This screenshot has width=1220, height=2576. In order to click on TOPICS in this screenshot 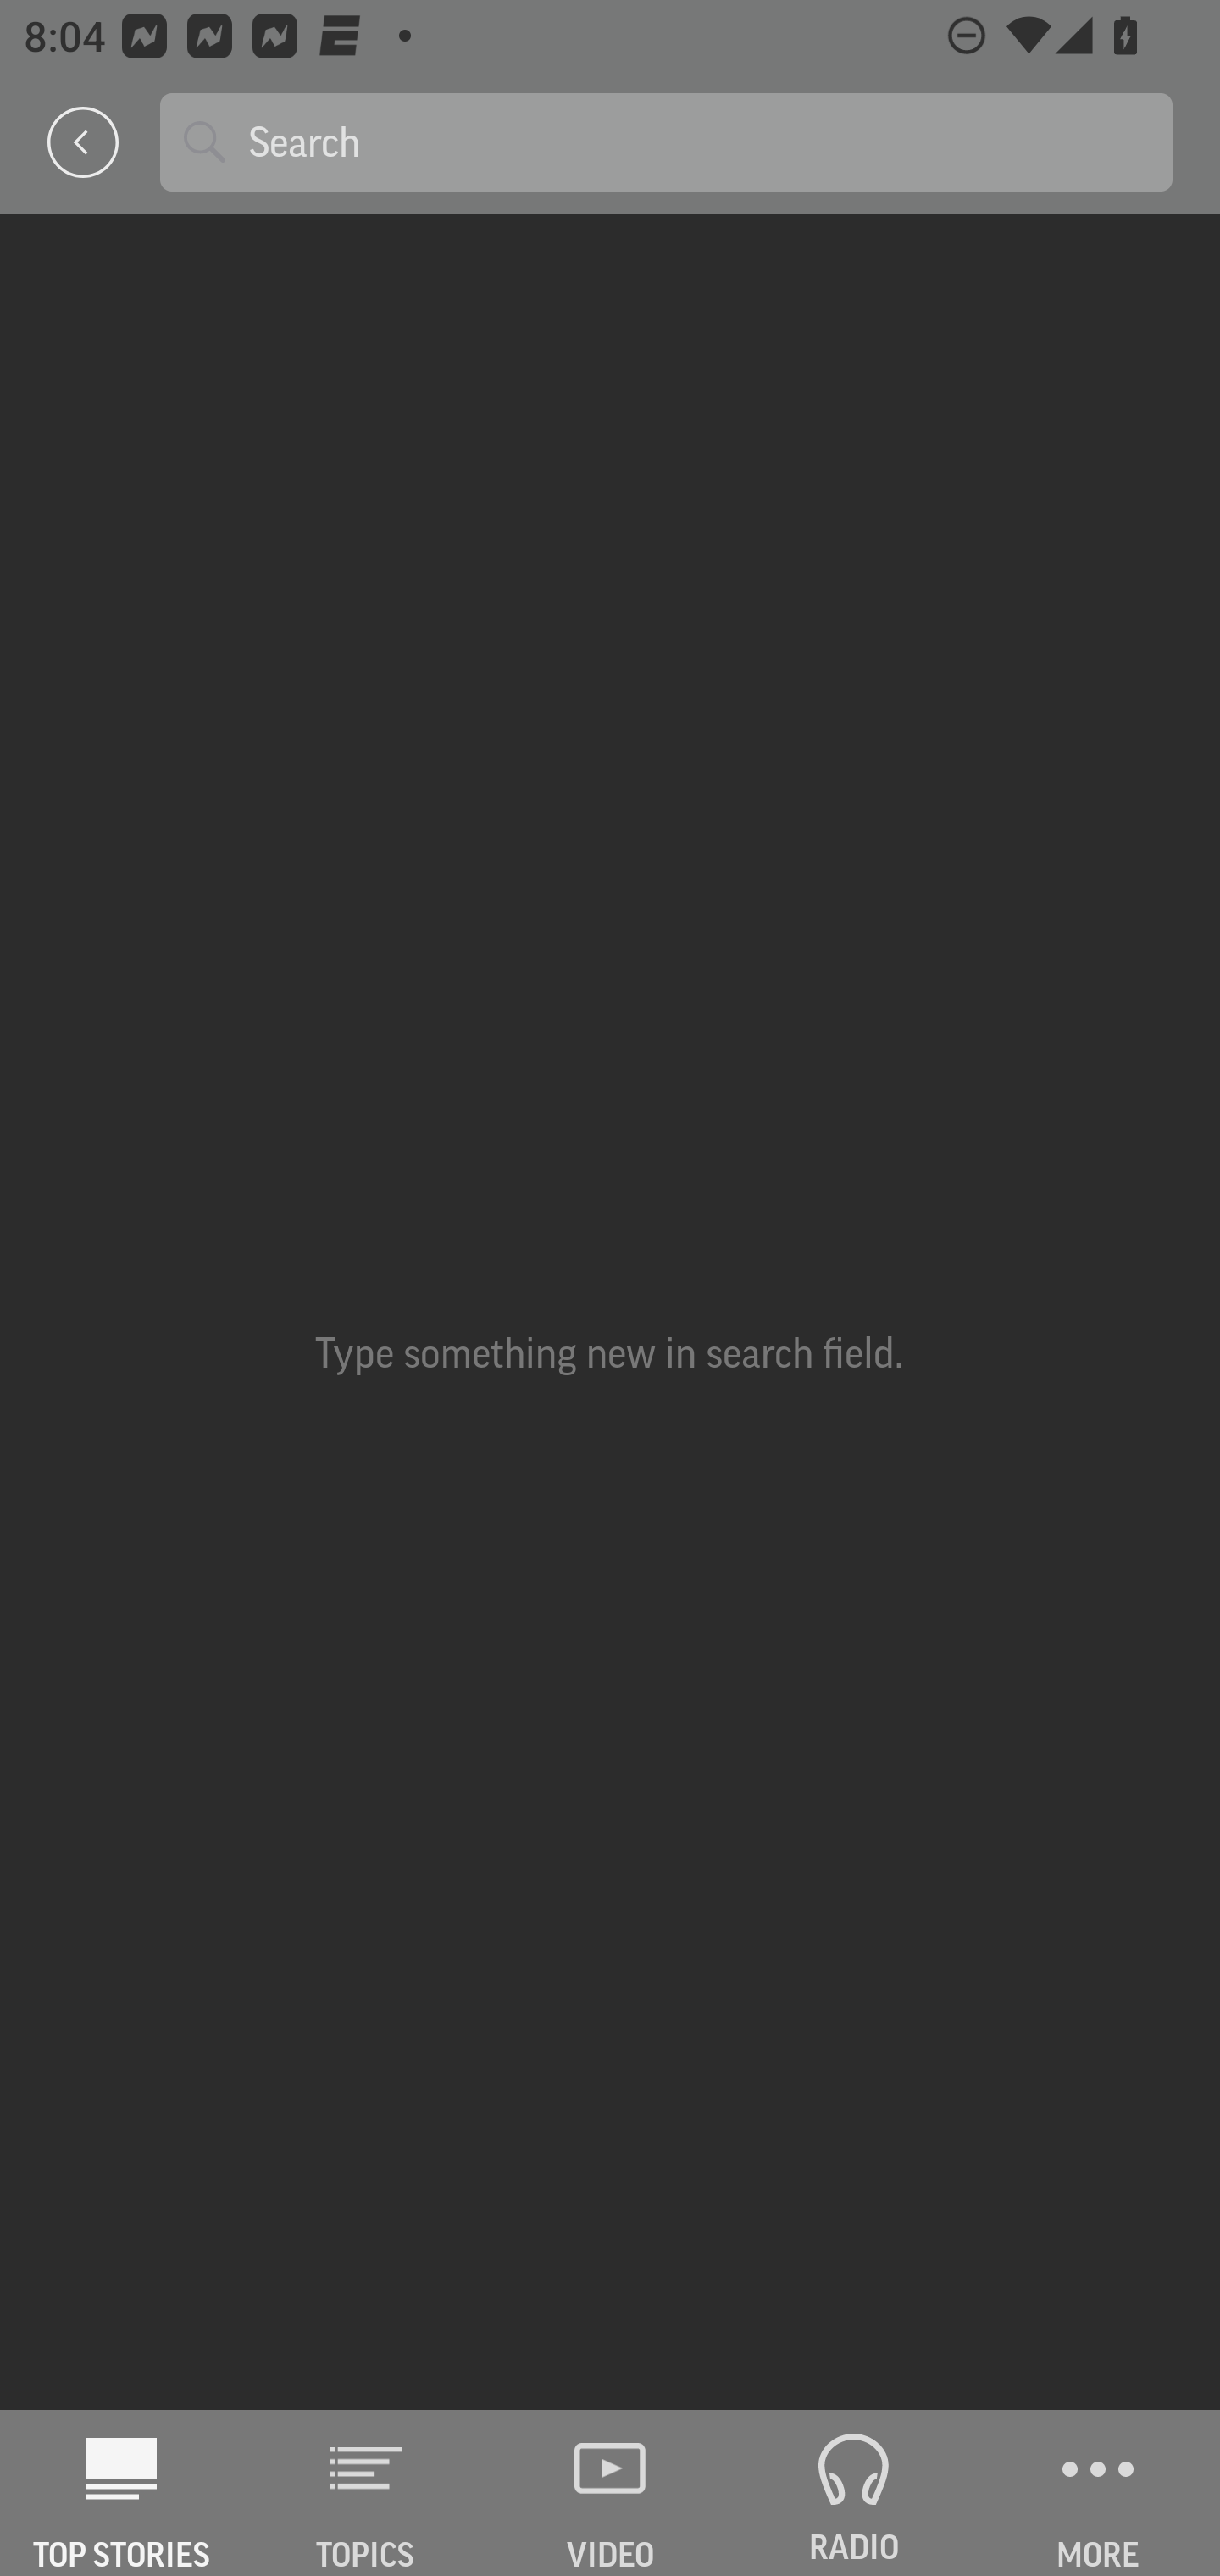, I will do `click(366, 2493)`.